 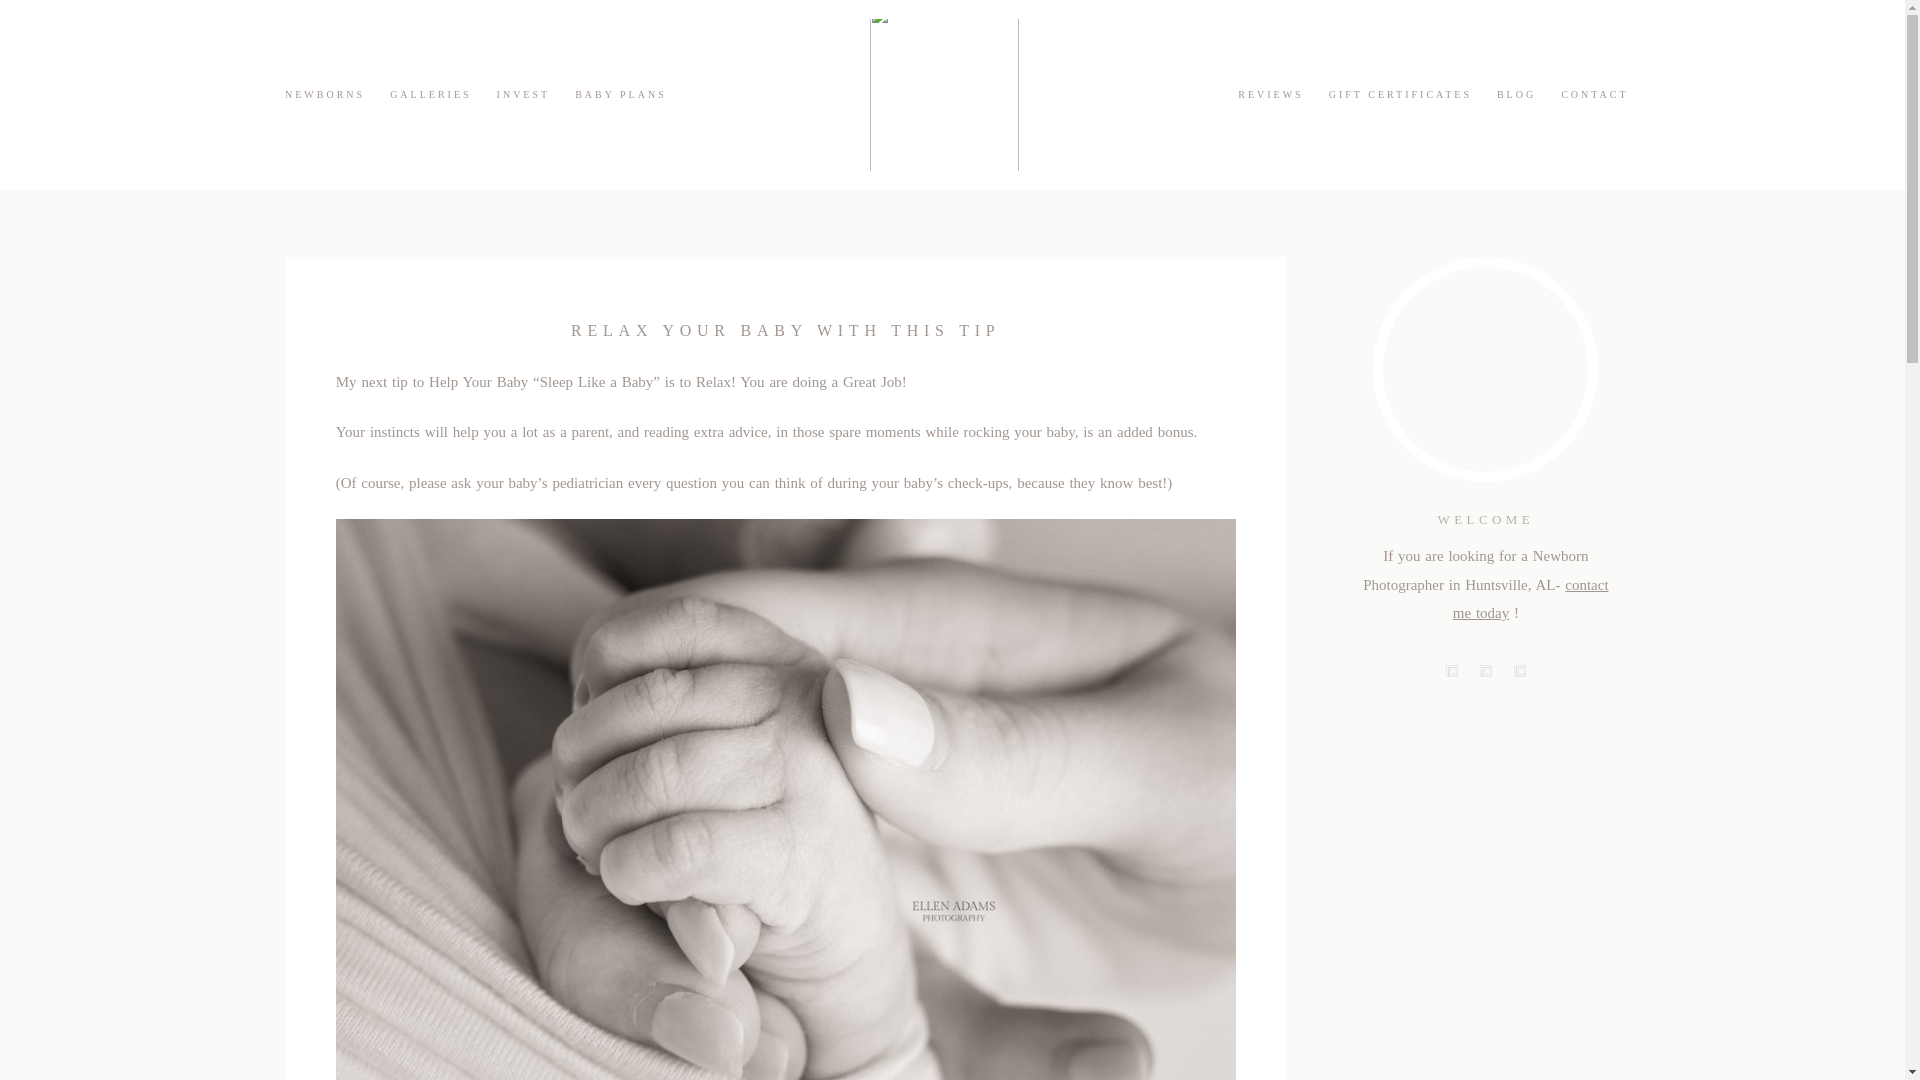 What do you see at coordinates (1516, 94) in the screenshot?
I see `BLOG` at bounding box center [1516, 94].